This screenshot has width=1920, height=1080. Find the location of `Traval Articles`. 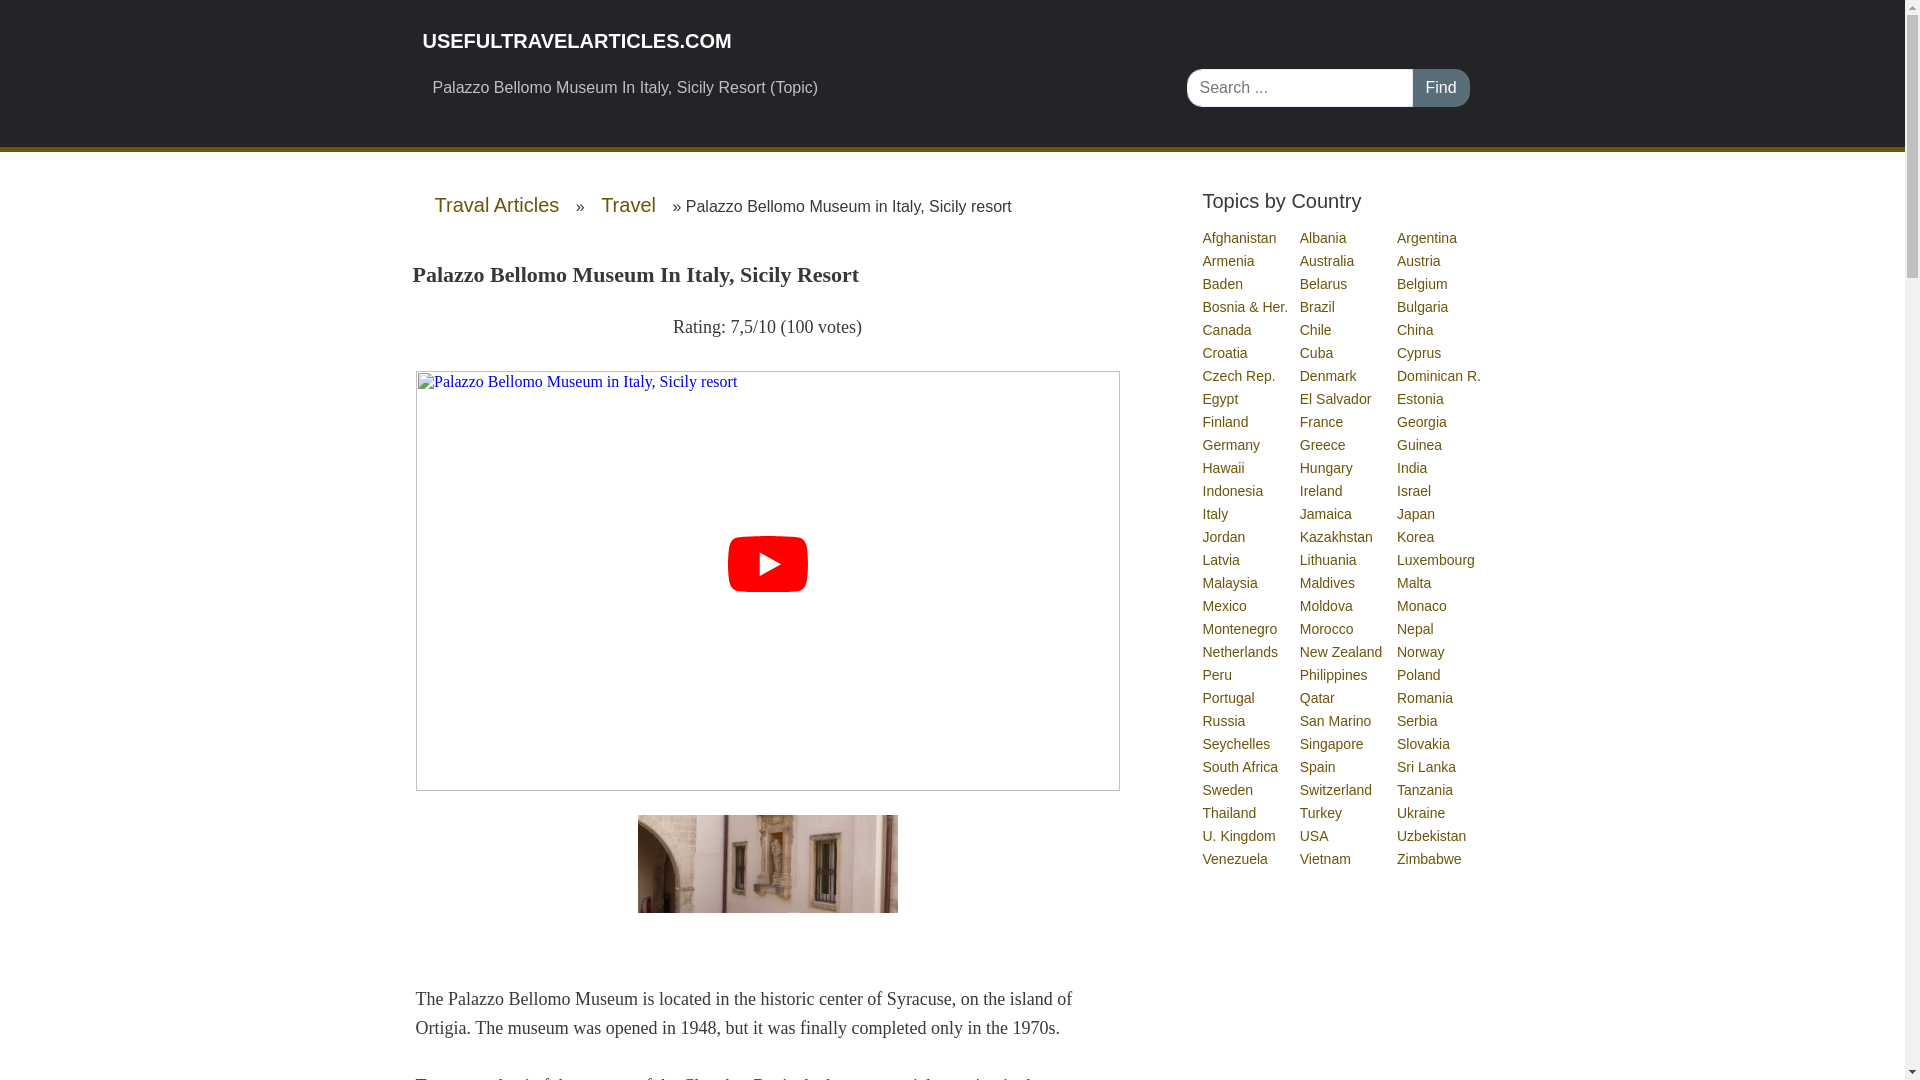

Traval Articles is located at coordinates (496, 205).